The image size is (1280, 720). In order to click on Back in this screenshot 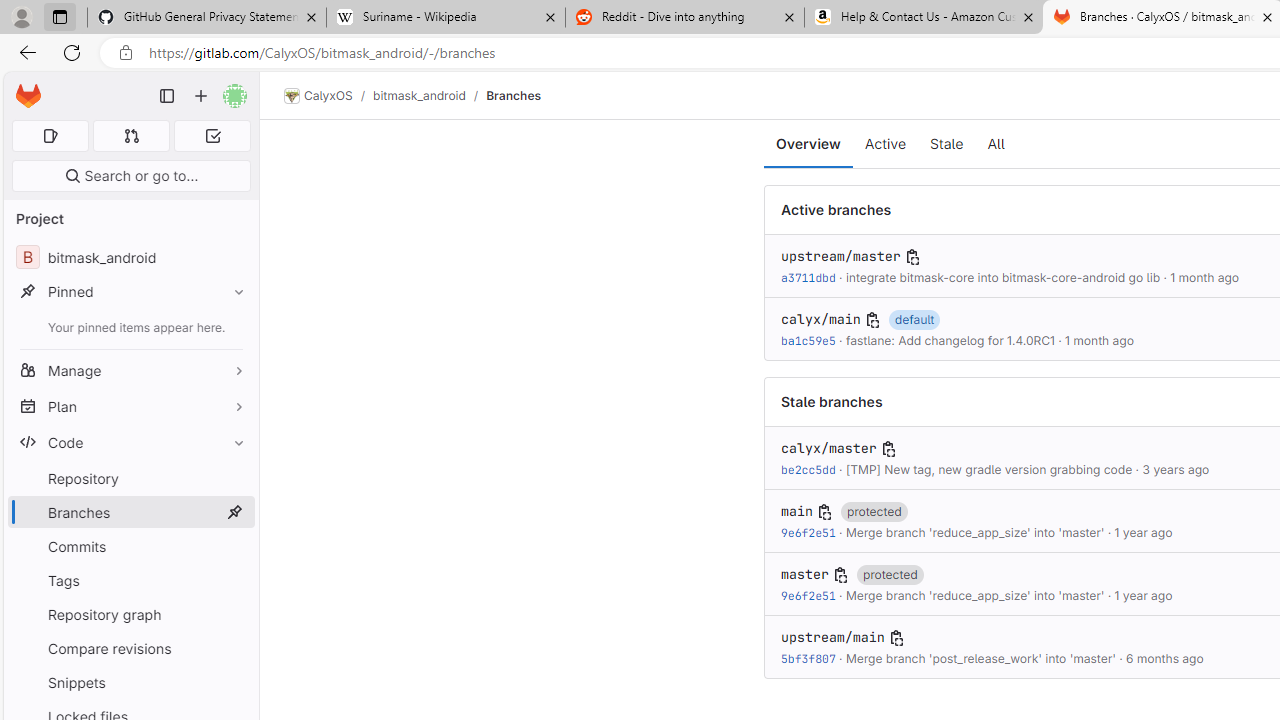, I will do `click(24, 52)`.